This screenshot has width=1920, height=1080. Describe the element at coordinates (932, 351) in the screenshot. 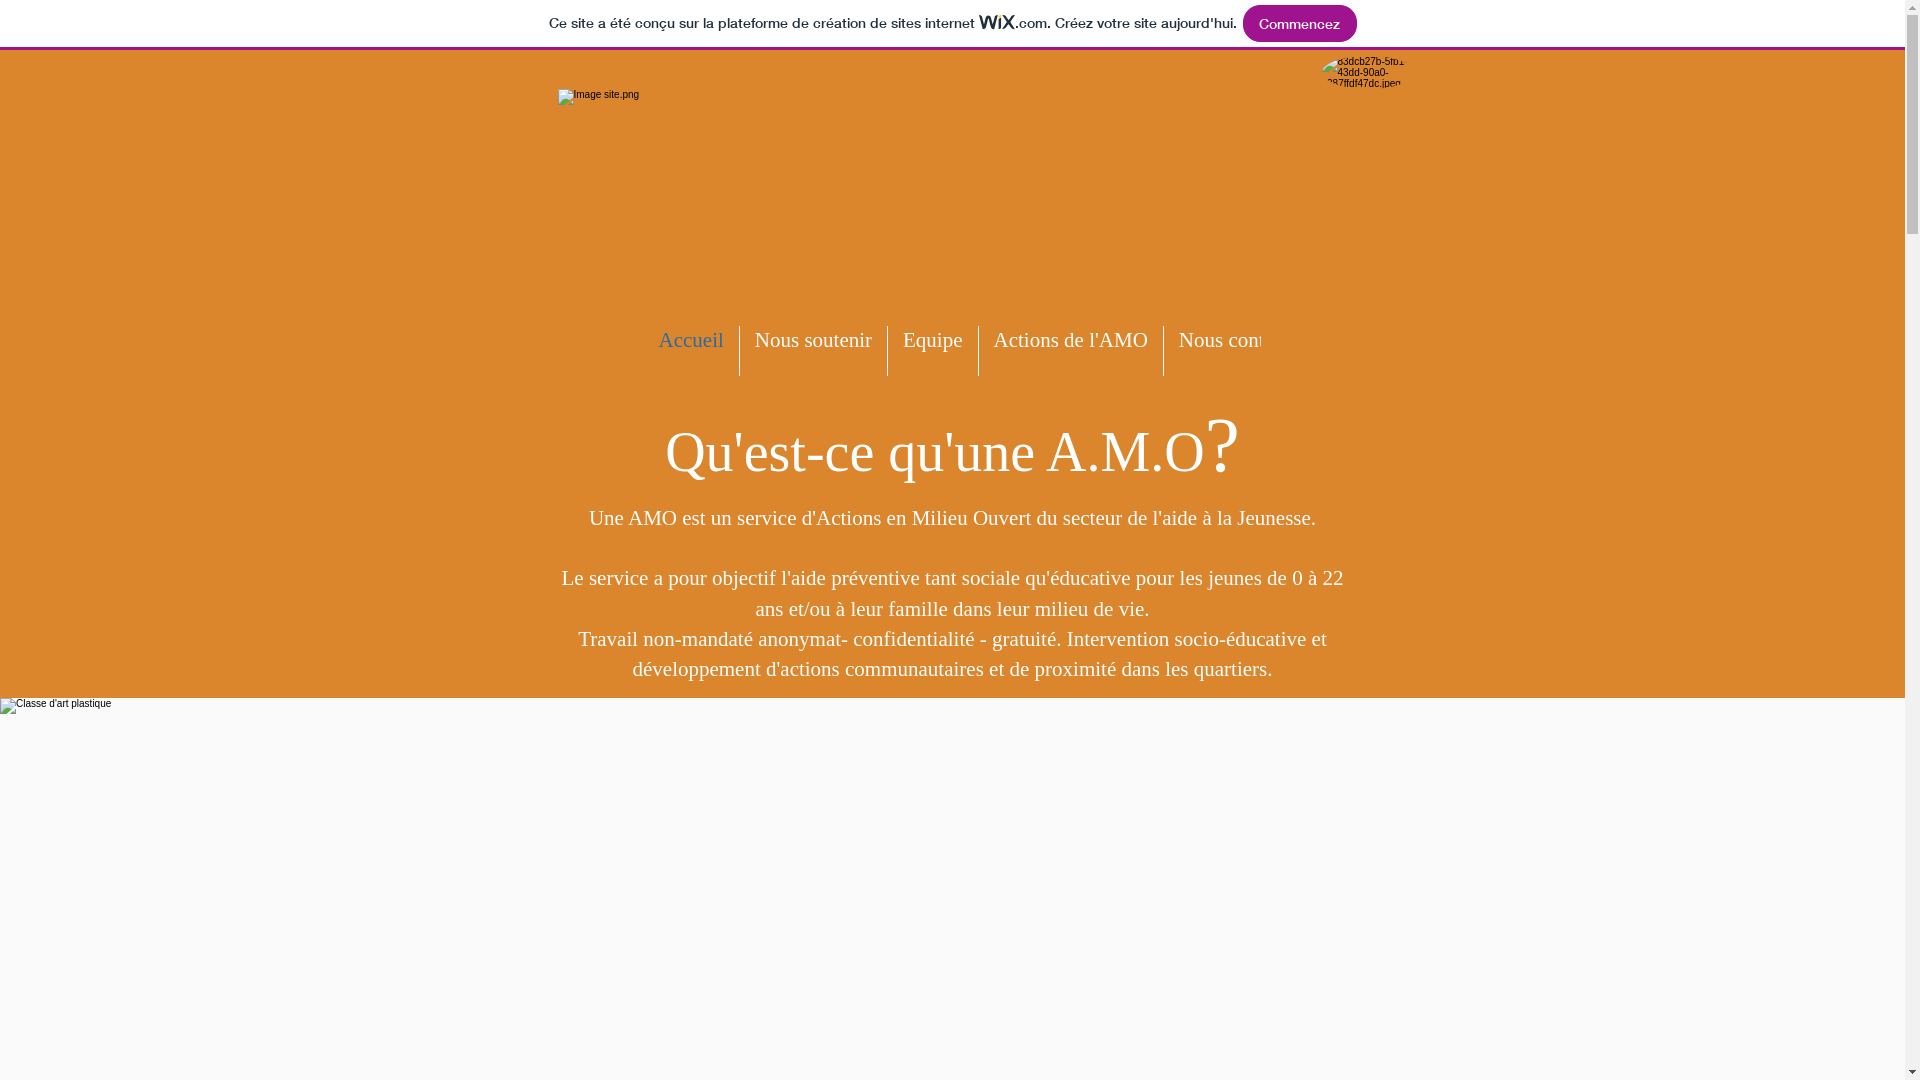

I see `Equipe` at that location.